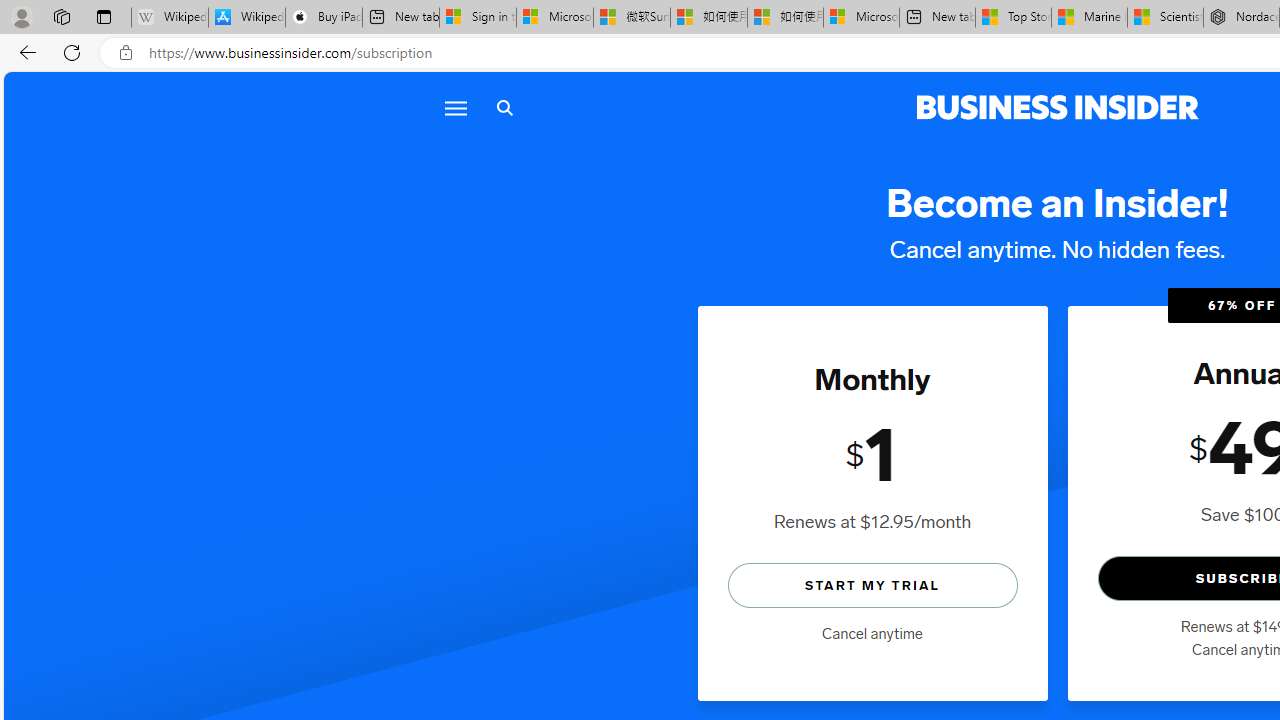  What do you see at coordinates (456, 108) in the screenshot?
I see `Menu icon` at bounding box center [456, 108].